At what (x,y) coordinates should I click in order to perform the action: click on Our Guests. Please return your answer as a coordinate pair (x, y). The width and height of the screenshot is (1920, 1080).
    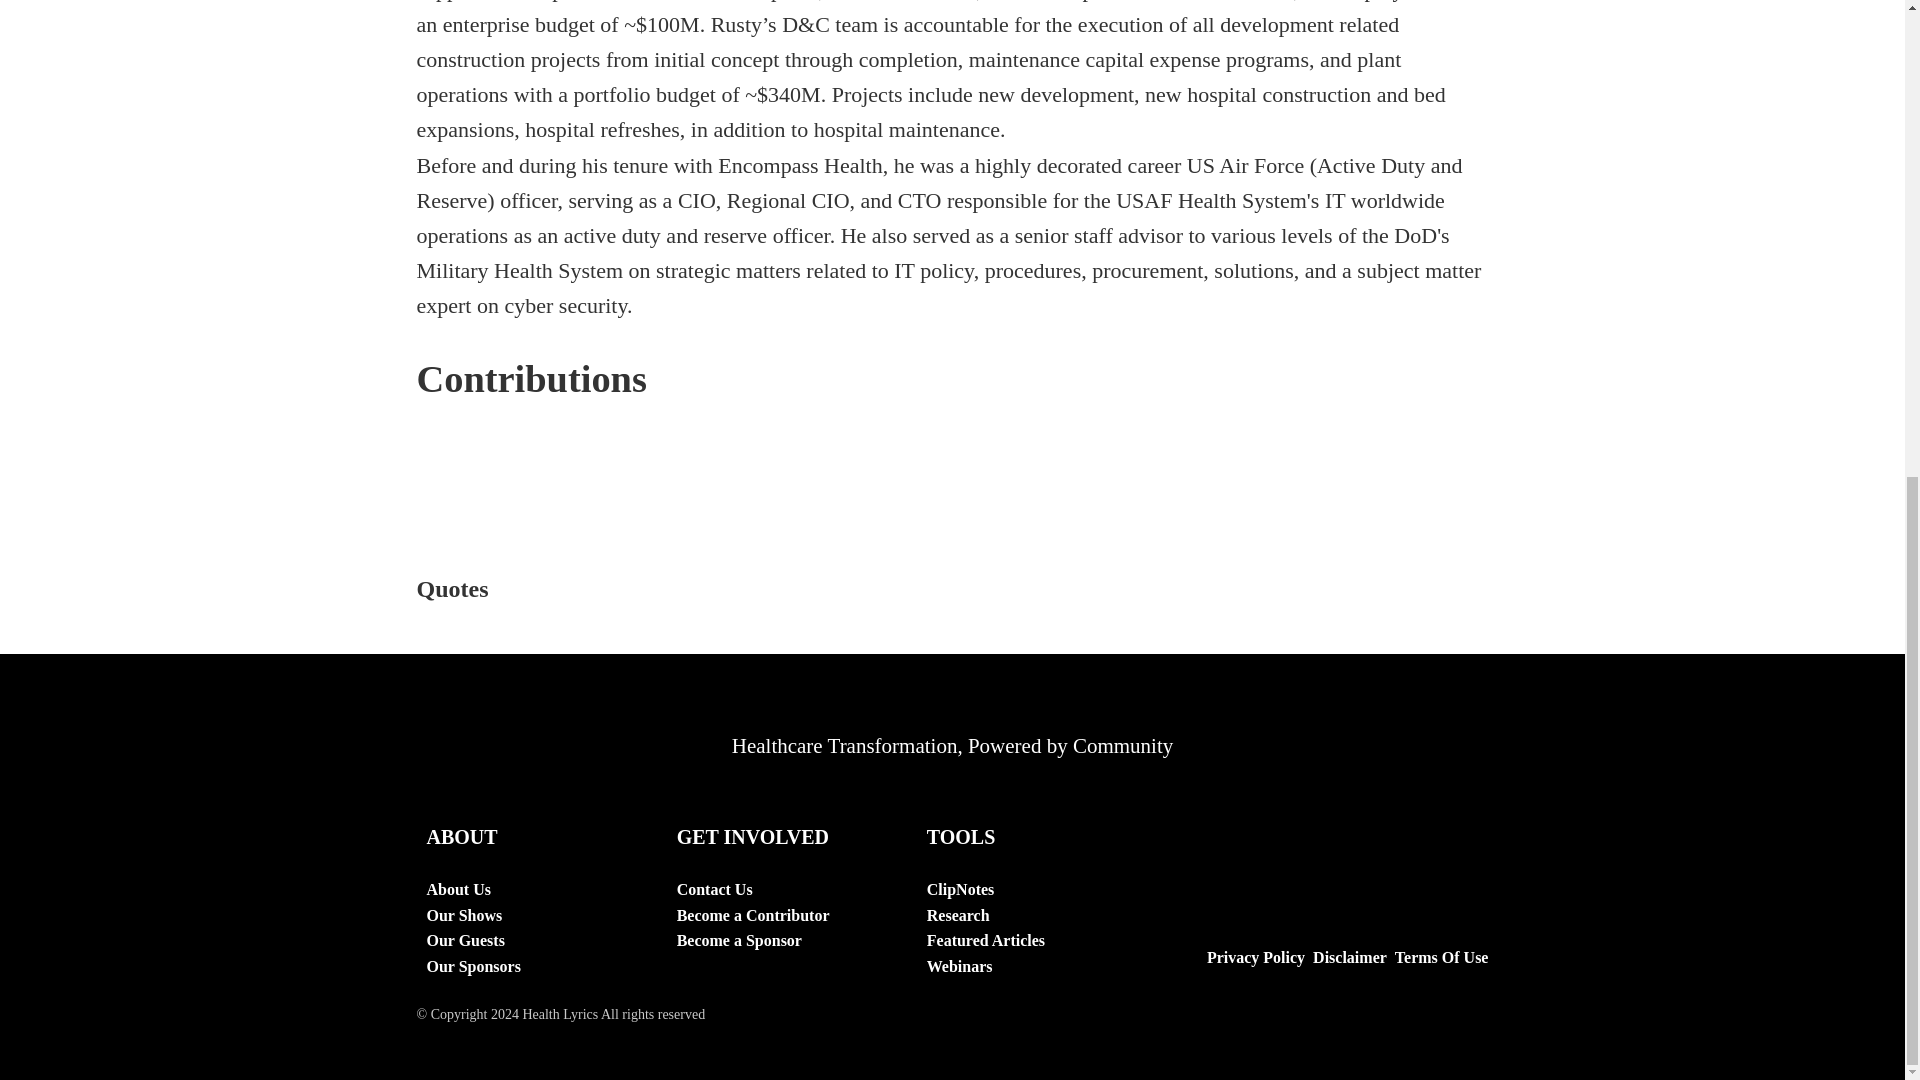
    Looking at the image, I should click on (473, 940).